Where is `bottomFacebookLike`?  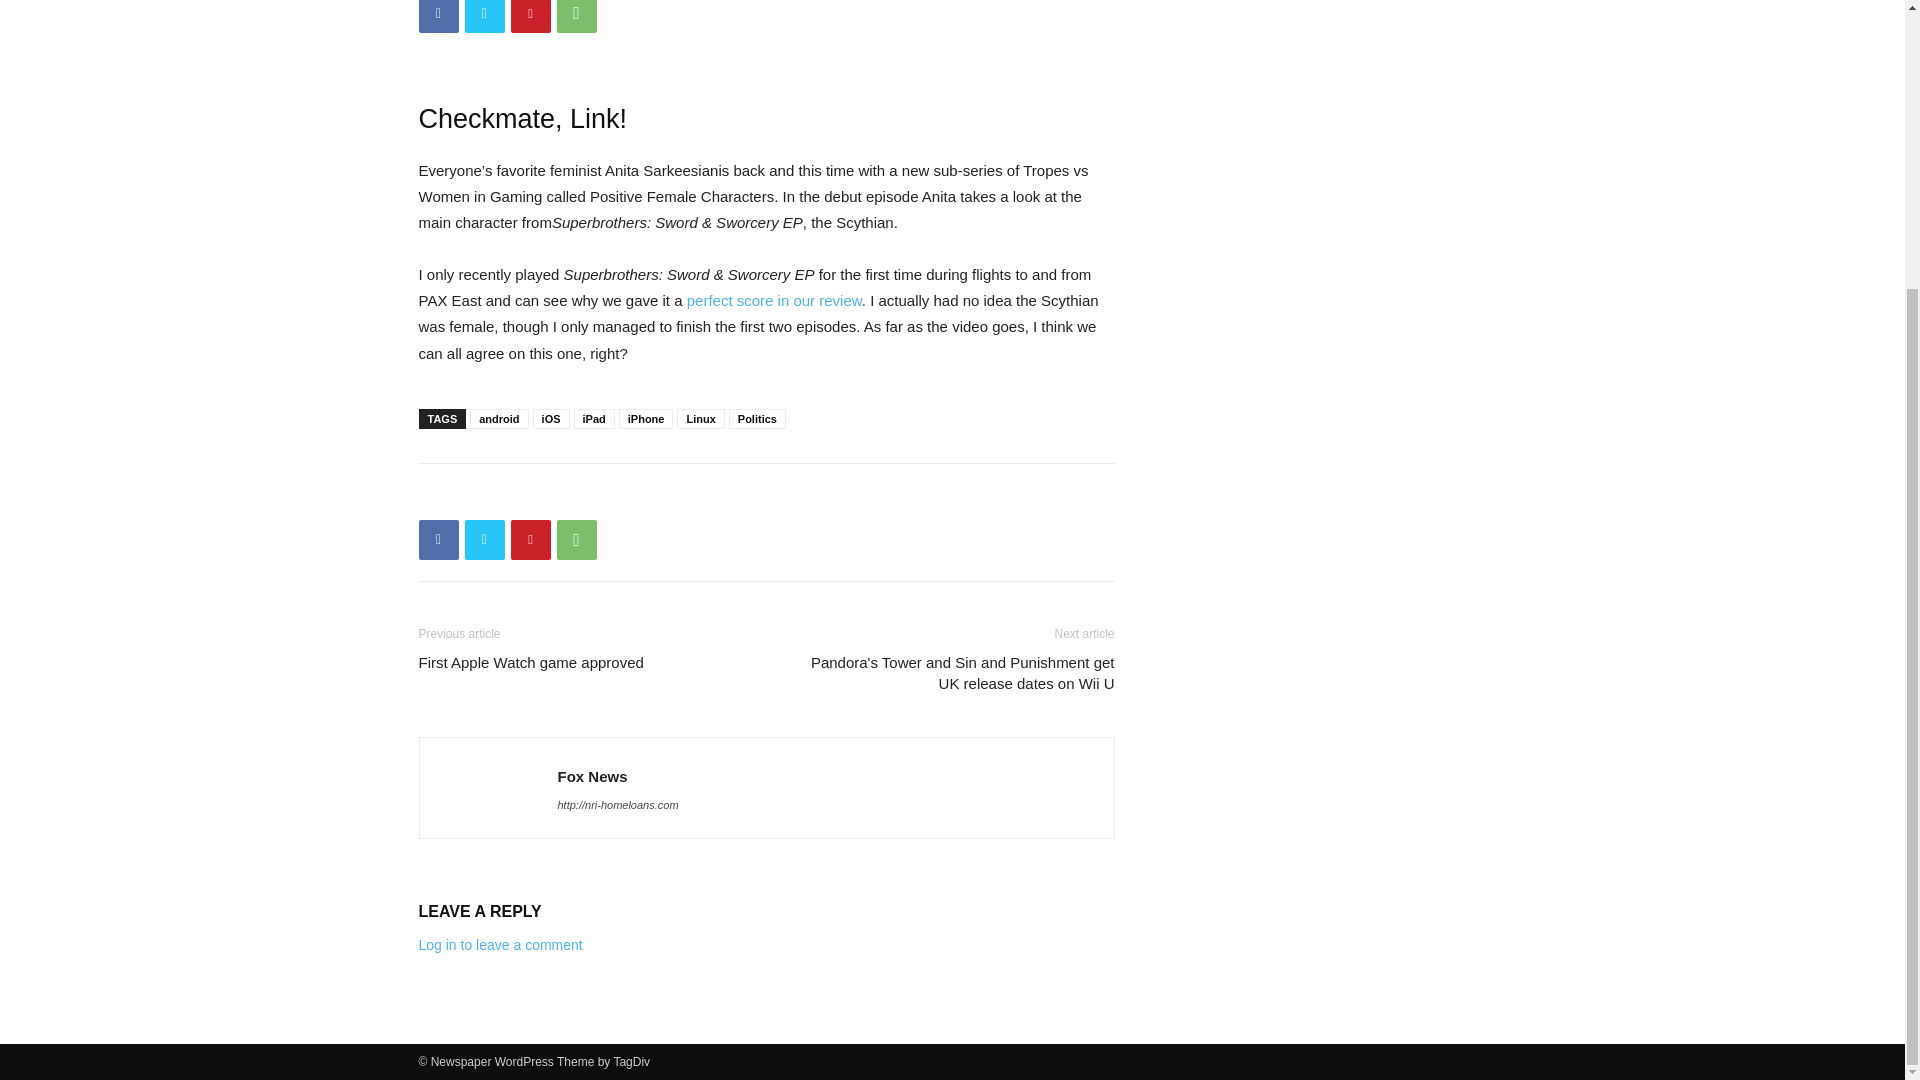 bottomFacebookLike is located at coordinates (568, 495).